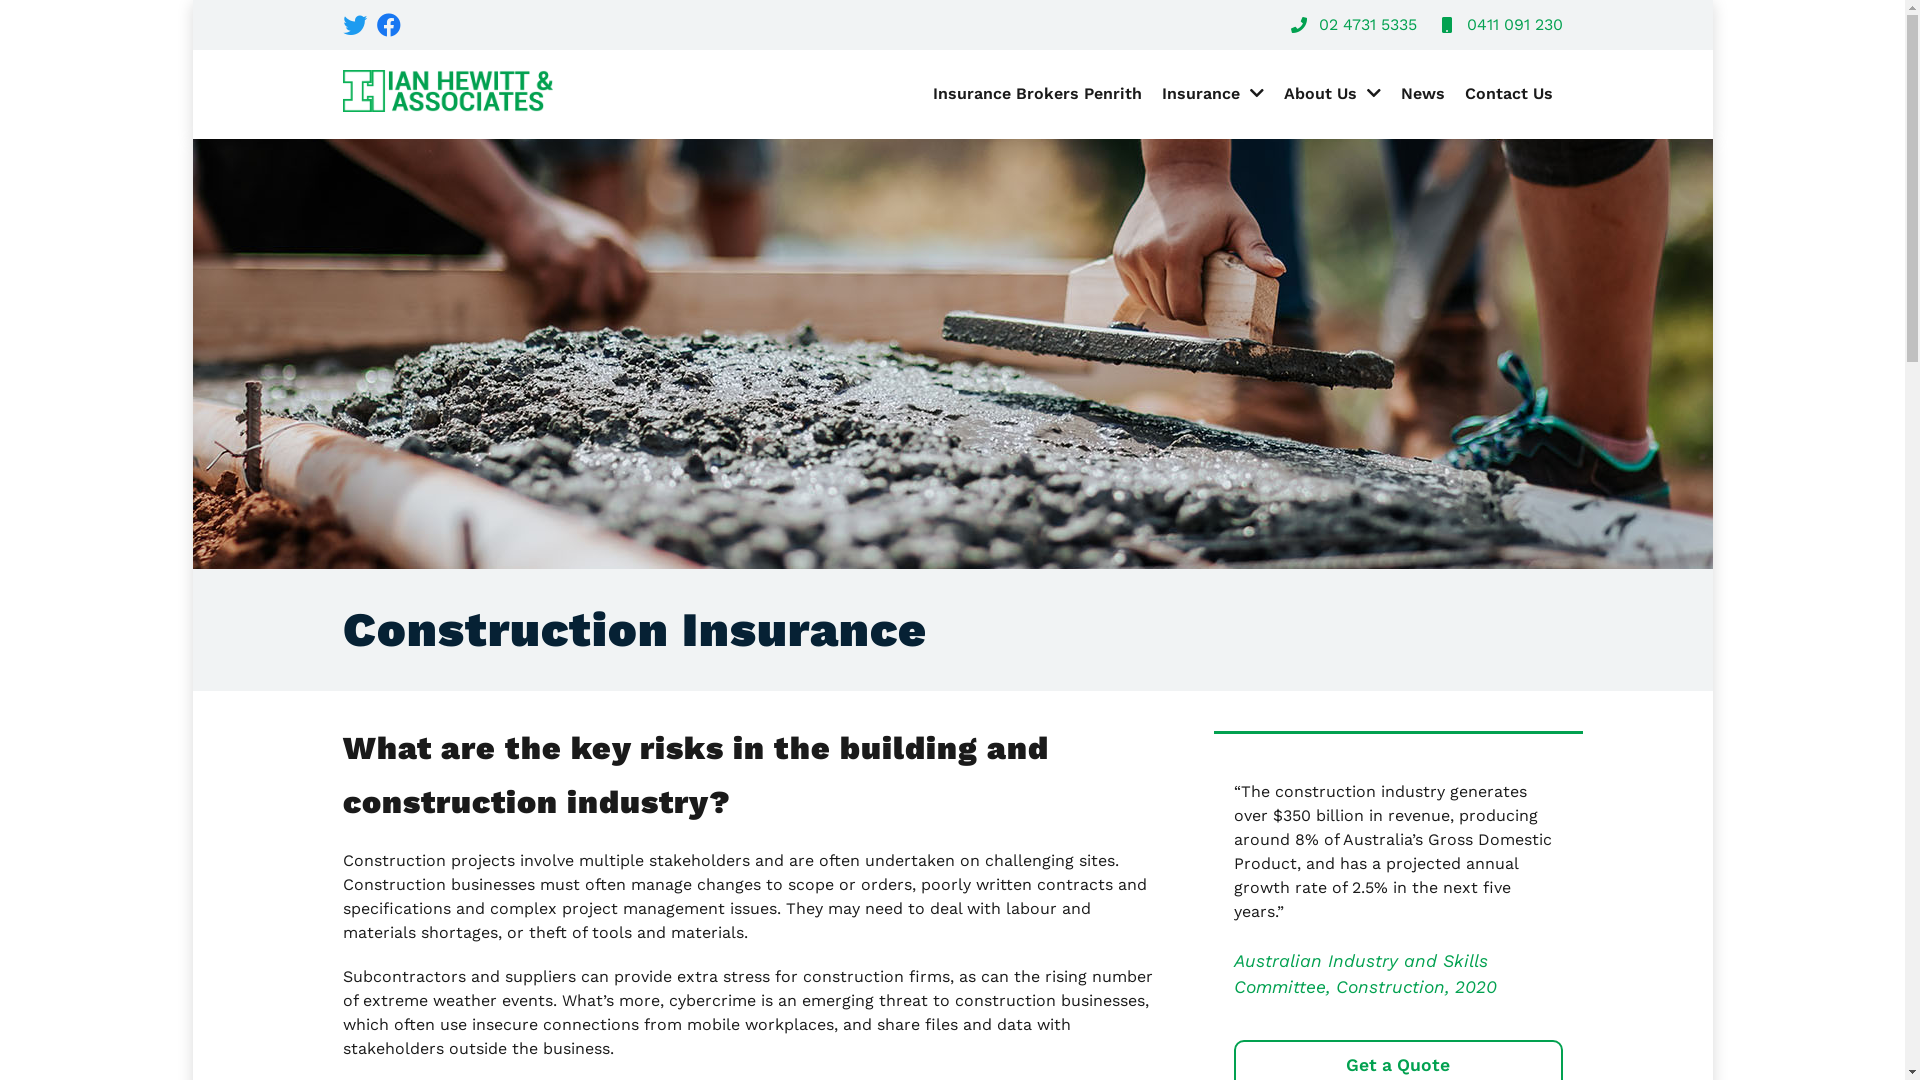 The height and width of the screenshot is (1080, 1920). Describe the element at coordinates (1352, 25) in the screenshot. I see `02 4731 5335` at that location.